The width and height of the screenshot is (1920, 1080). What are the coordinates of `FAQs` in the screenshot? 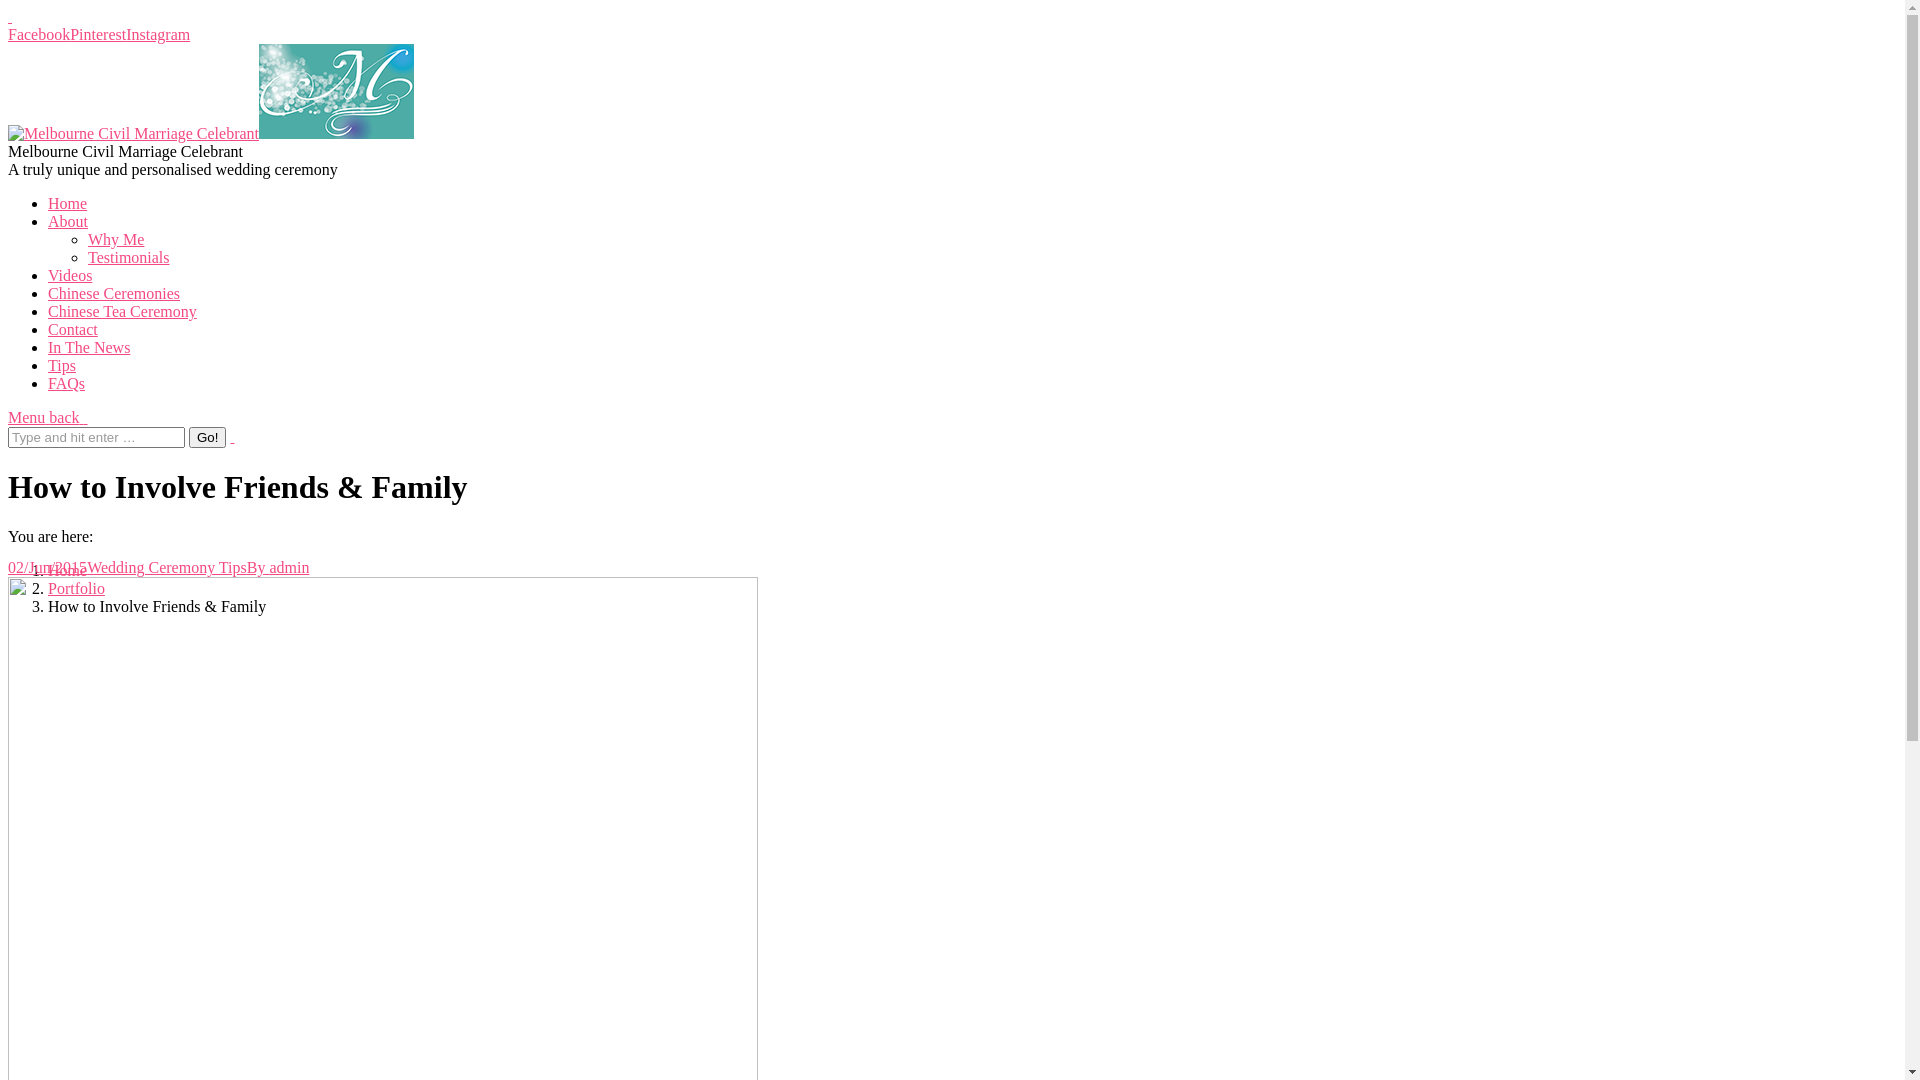 It's located at (66, 384).